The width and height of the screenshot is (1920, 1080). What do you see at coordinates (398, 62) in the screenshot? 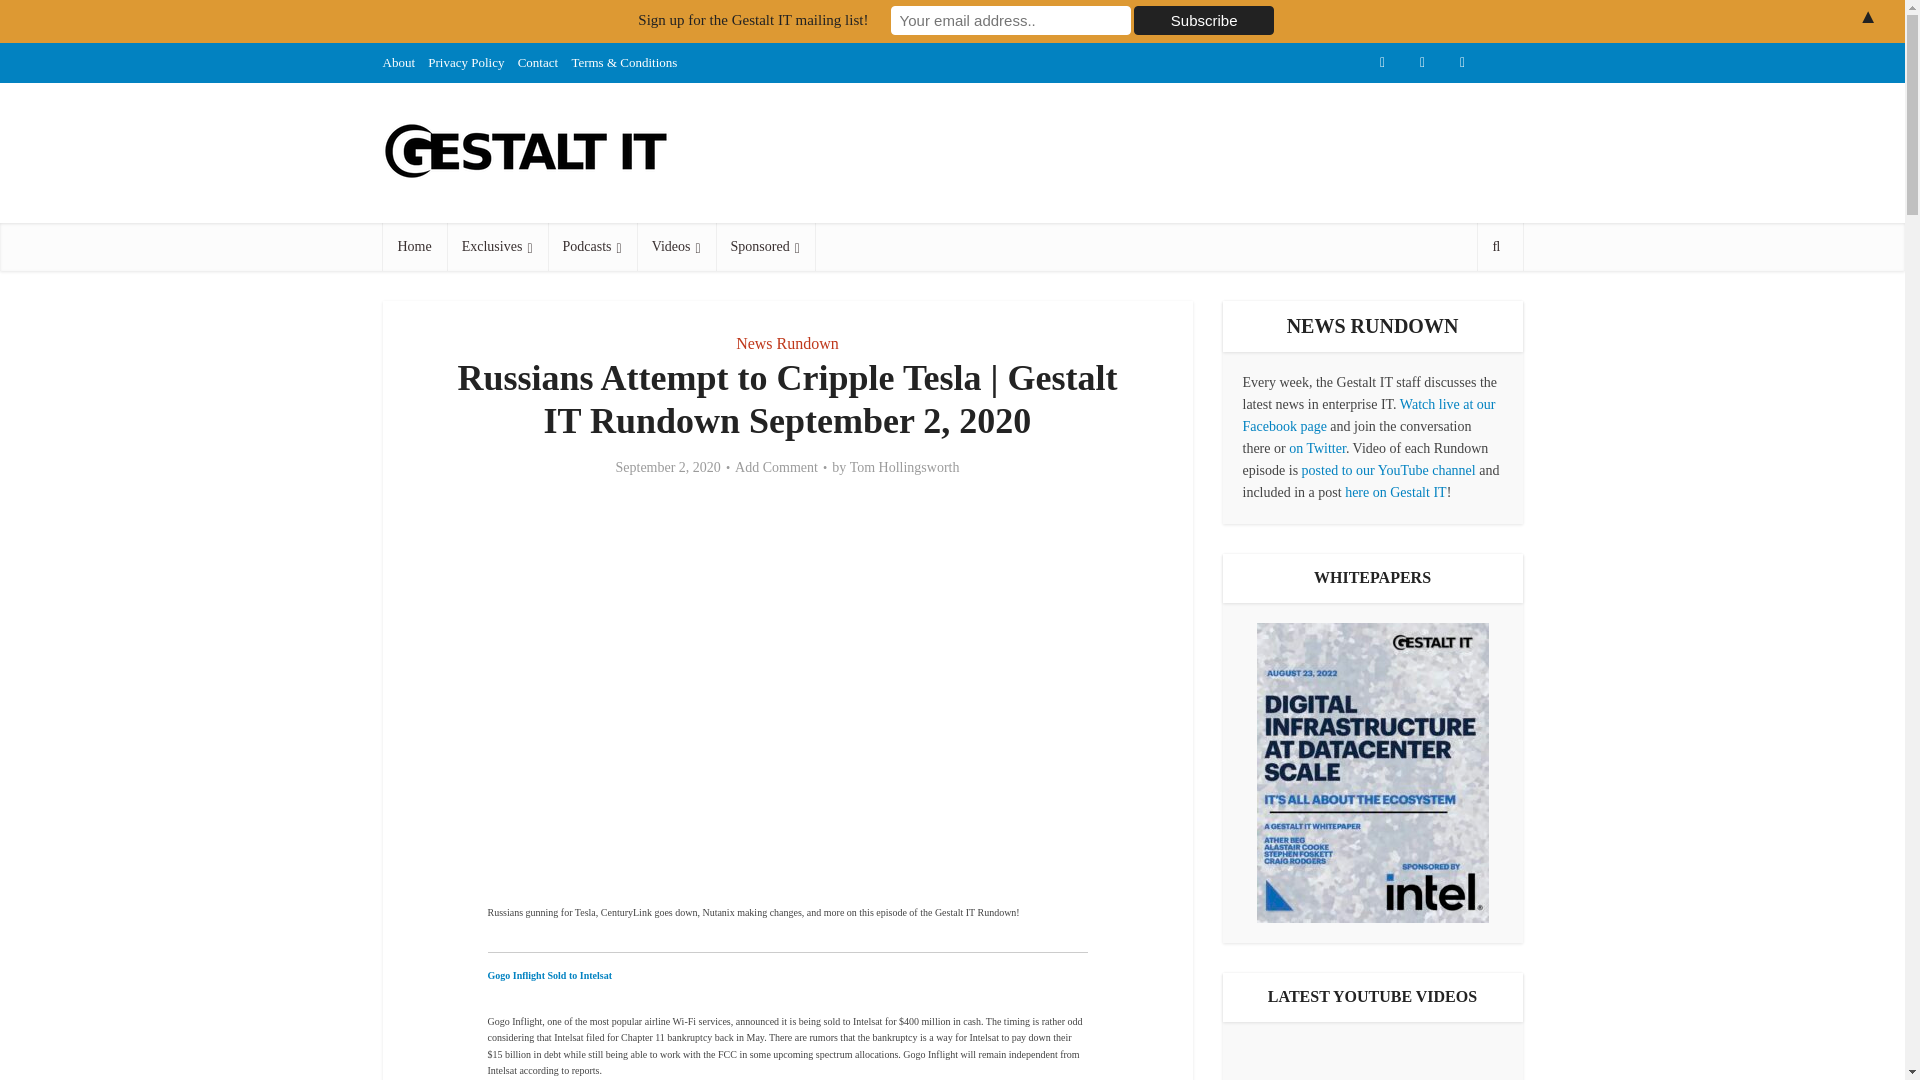
I see `About` at bounding box center [398, 62].